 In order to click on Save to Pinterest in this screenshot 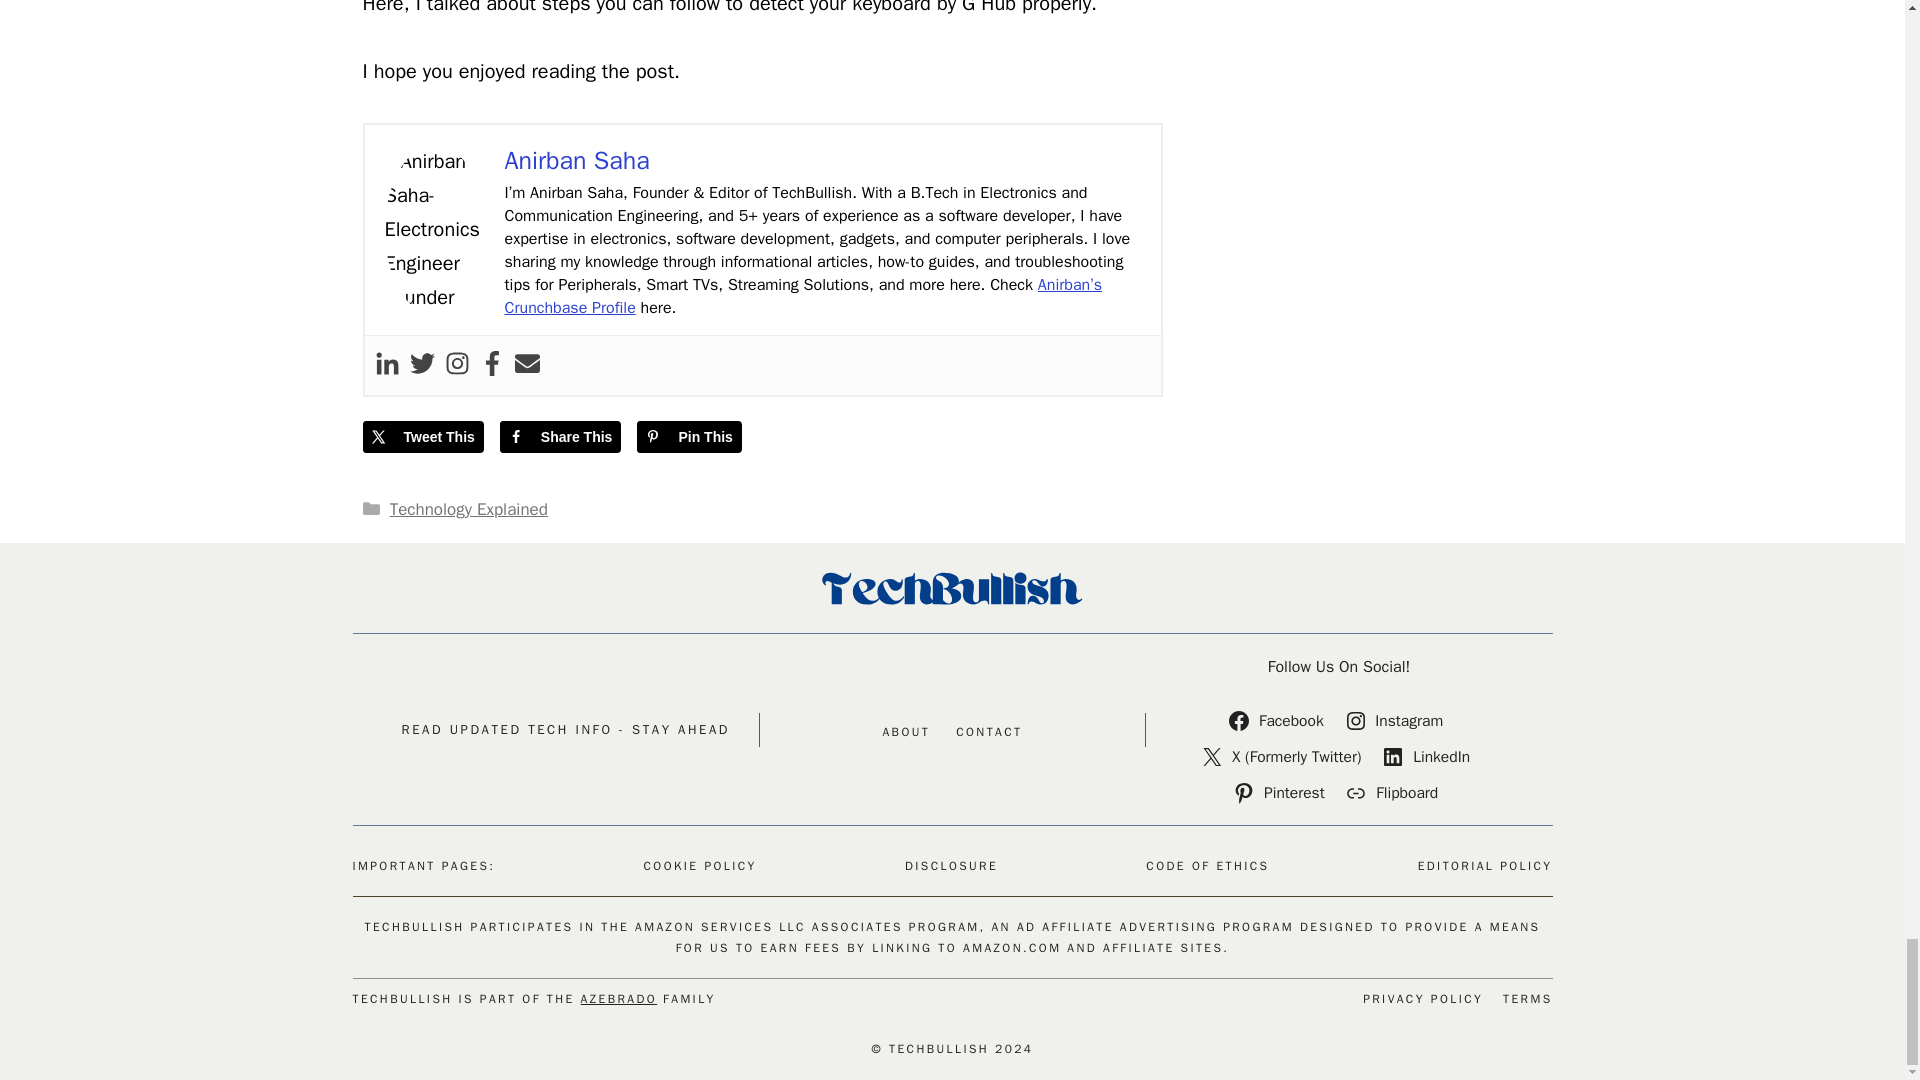, I will do `click(689, 436)`.